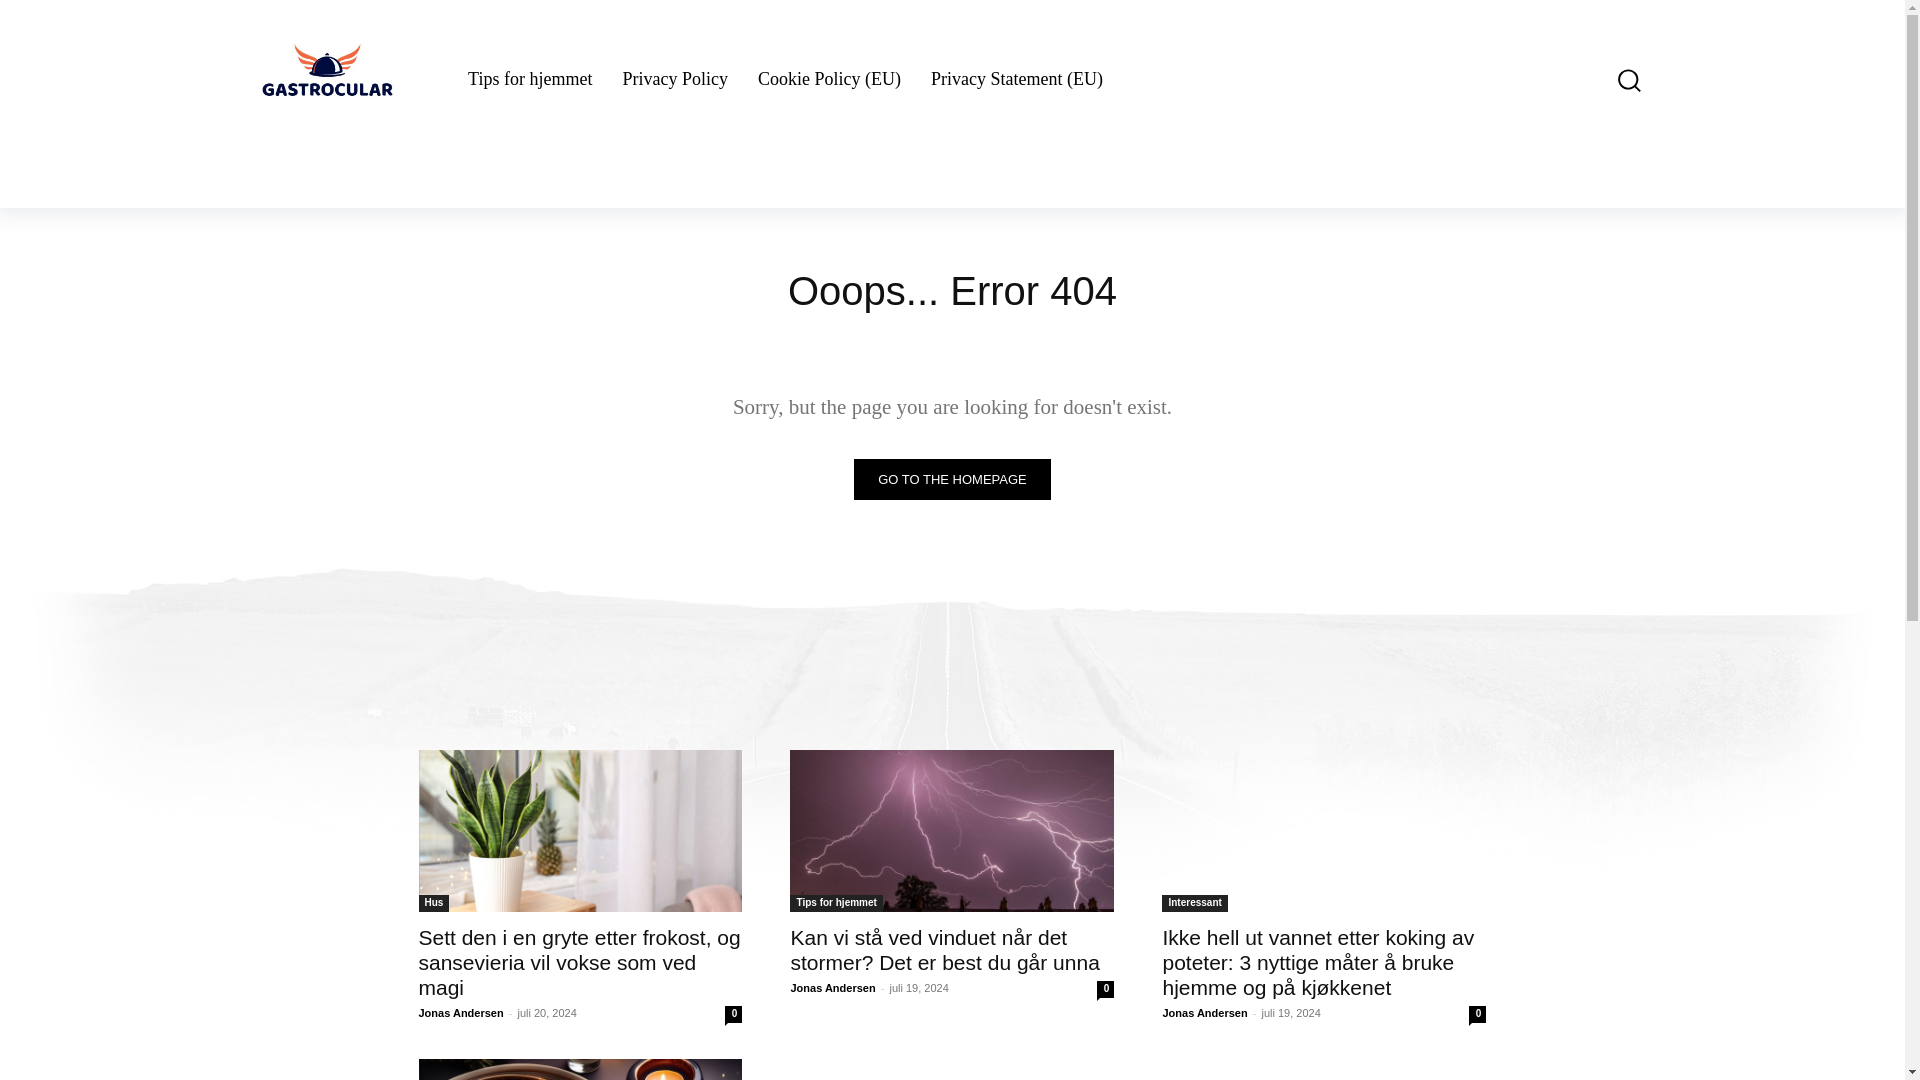 The height and width of the screenshot is (1080, 1920). What do you see at coordinates (733, 1014) in the screenshot?
I see `0` at bounding box center [733, 1014].